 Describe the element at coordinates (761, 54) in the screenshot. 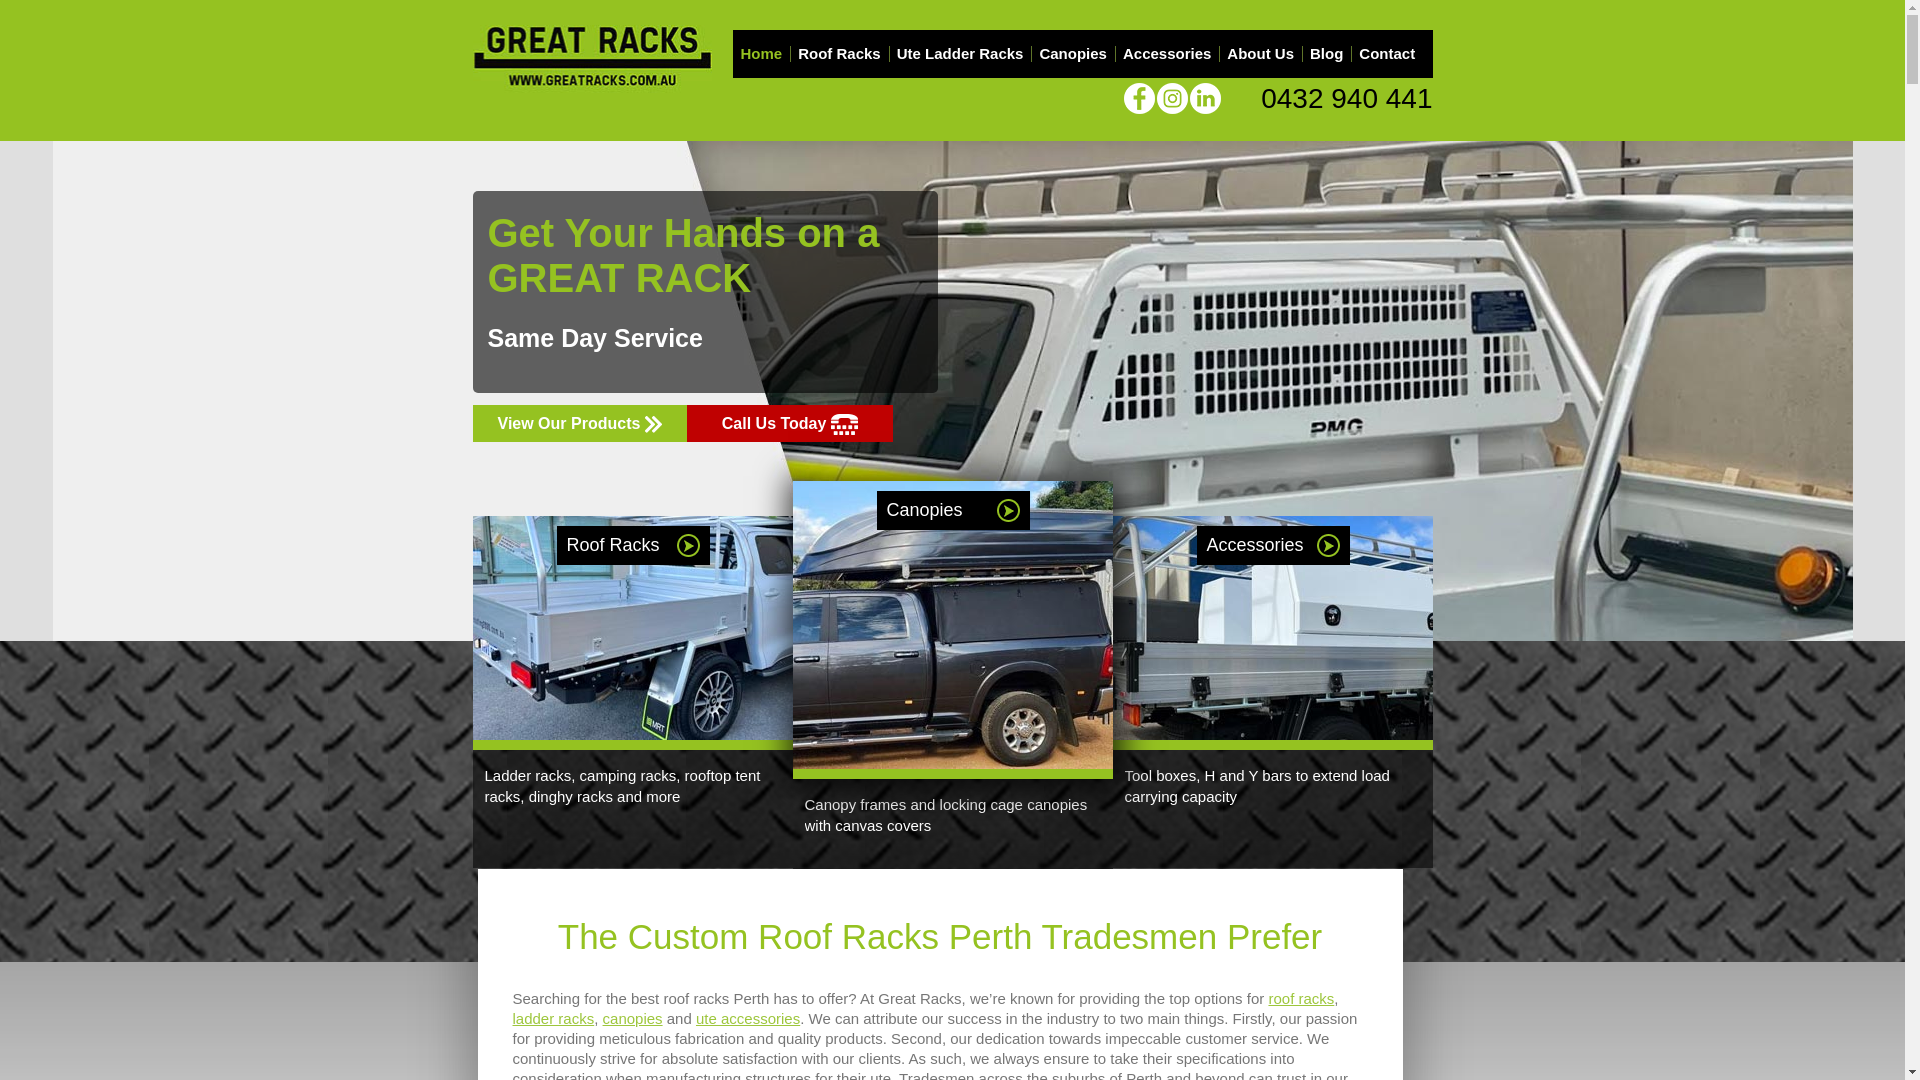

I see `Home` at that location.